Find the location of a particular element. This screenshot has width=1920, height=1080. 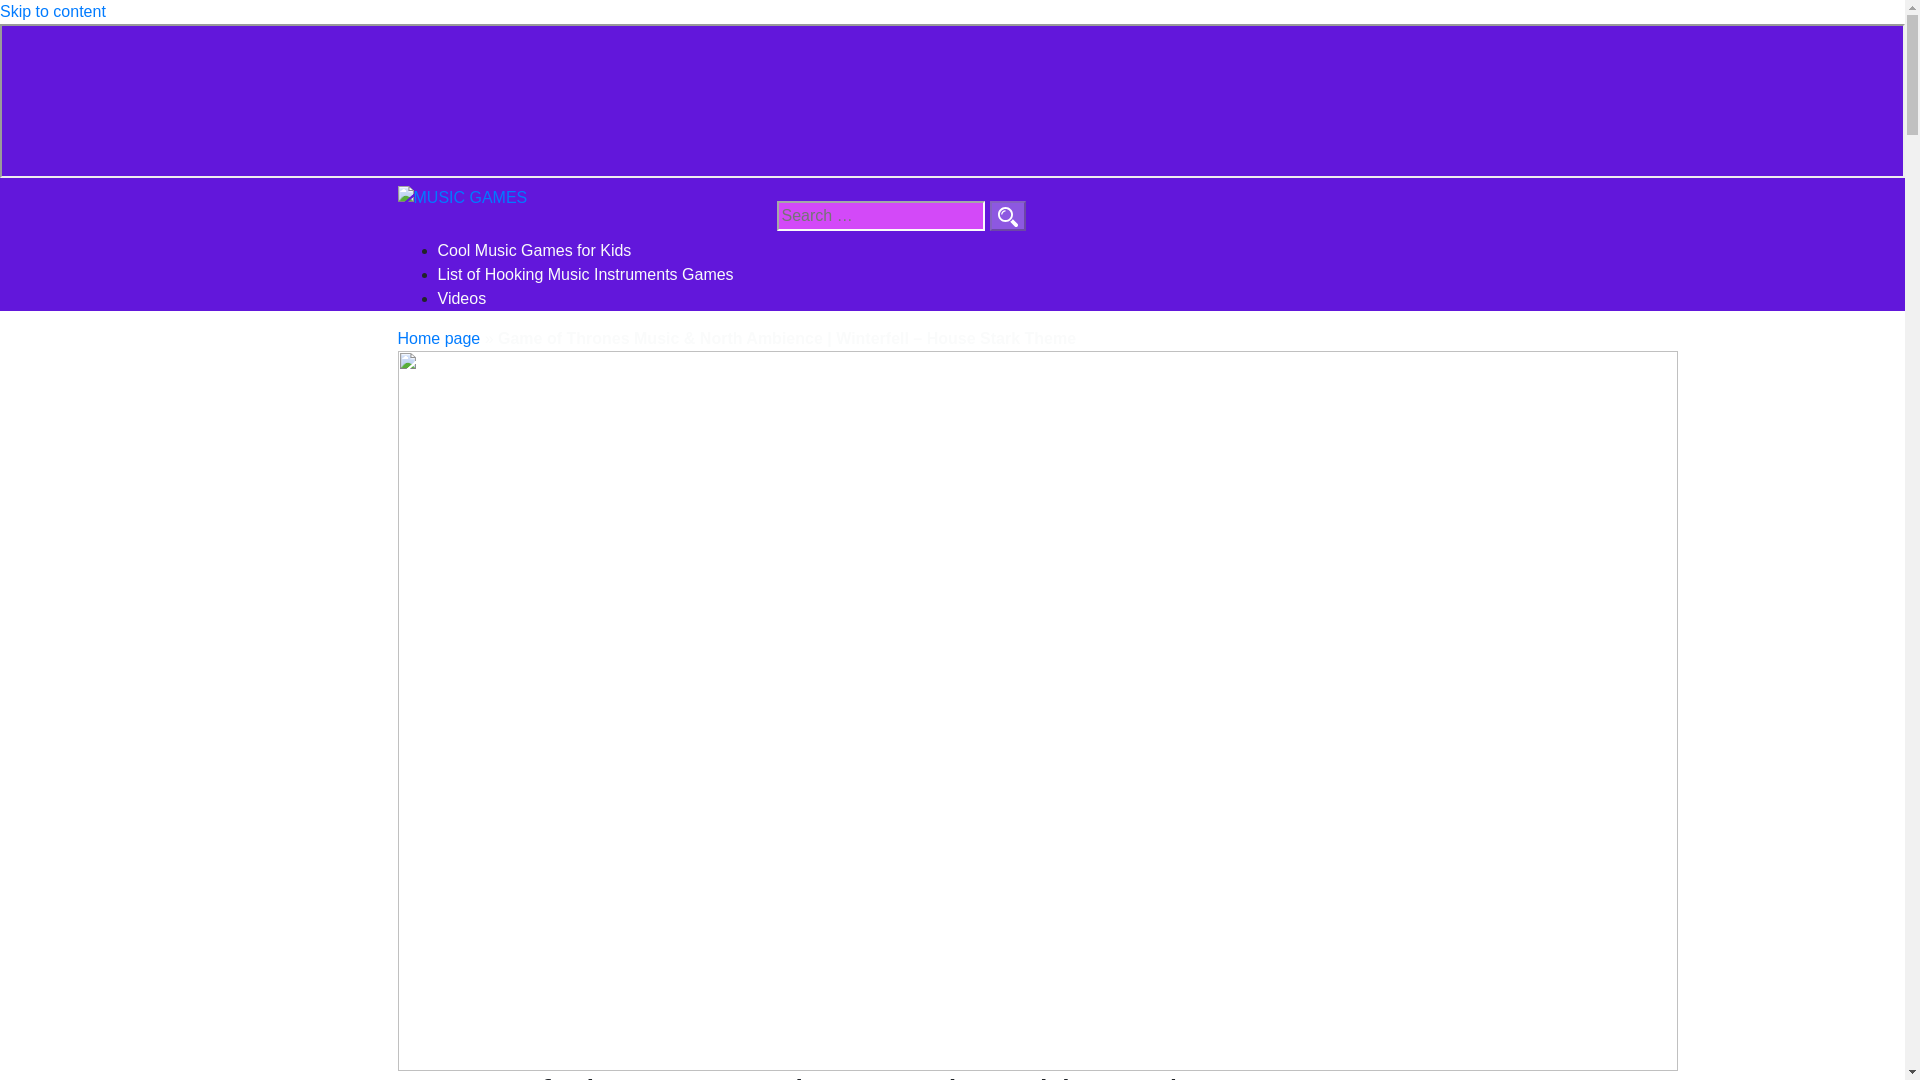

Videos is located at coordinates (462, 298).